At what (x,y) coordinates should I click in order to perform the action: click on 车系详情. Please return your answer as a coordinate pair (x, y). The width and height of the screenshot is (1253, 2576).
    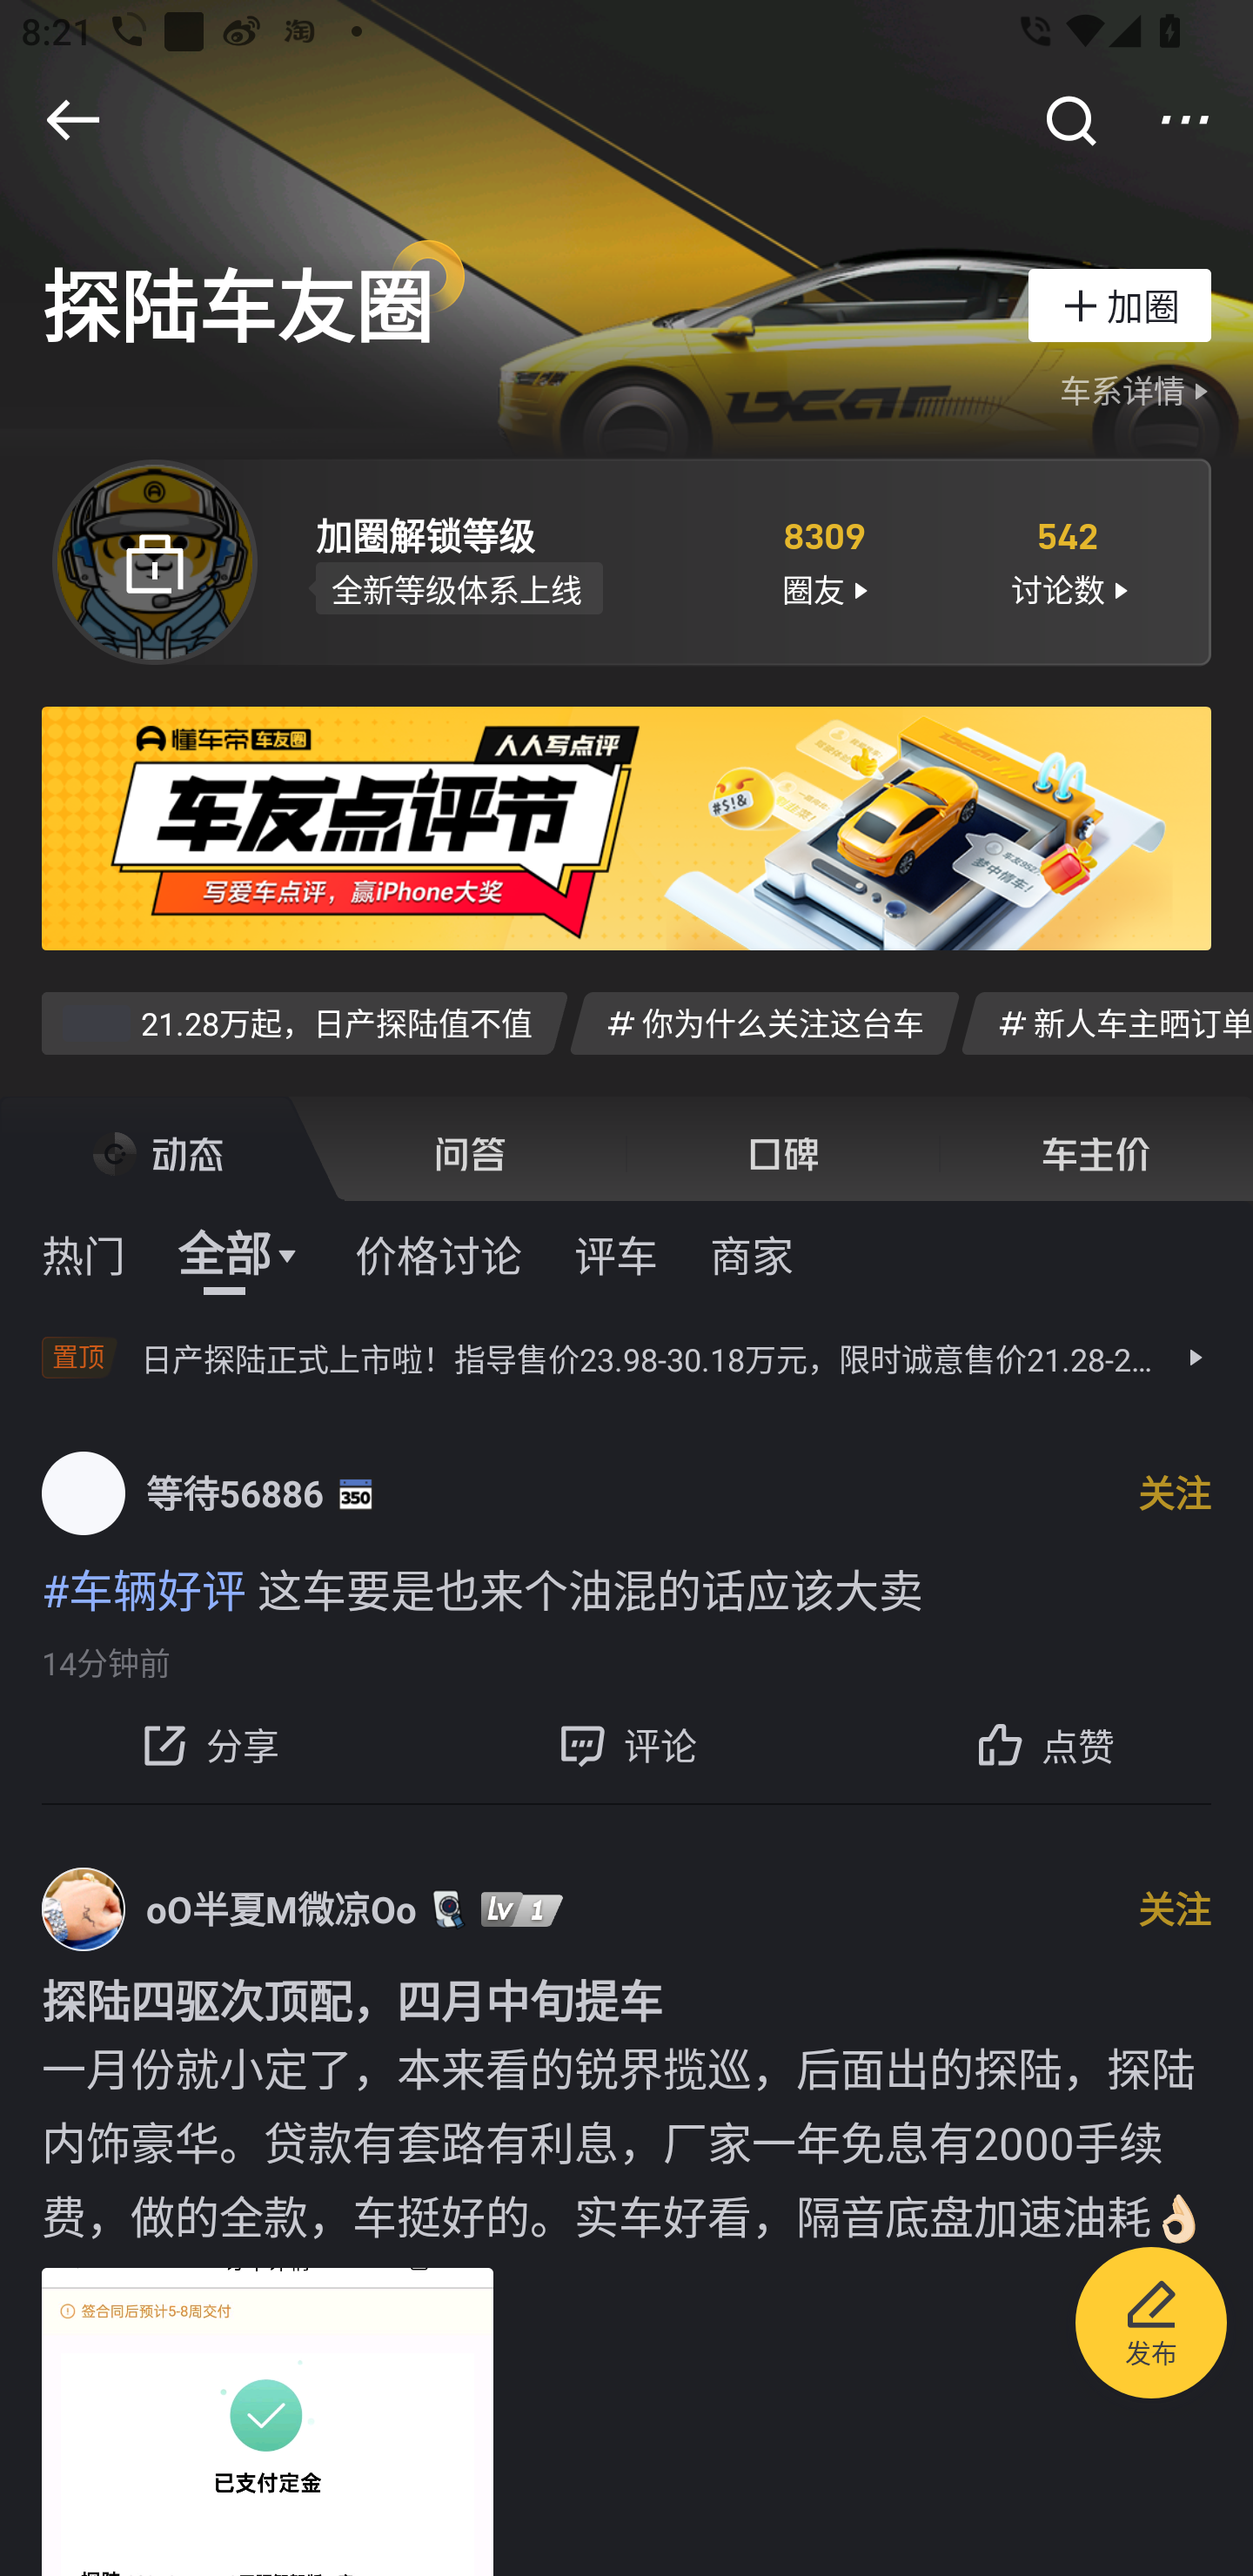
    Looking at the image, I should click on (1138, 392).